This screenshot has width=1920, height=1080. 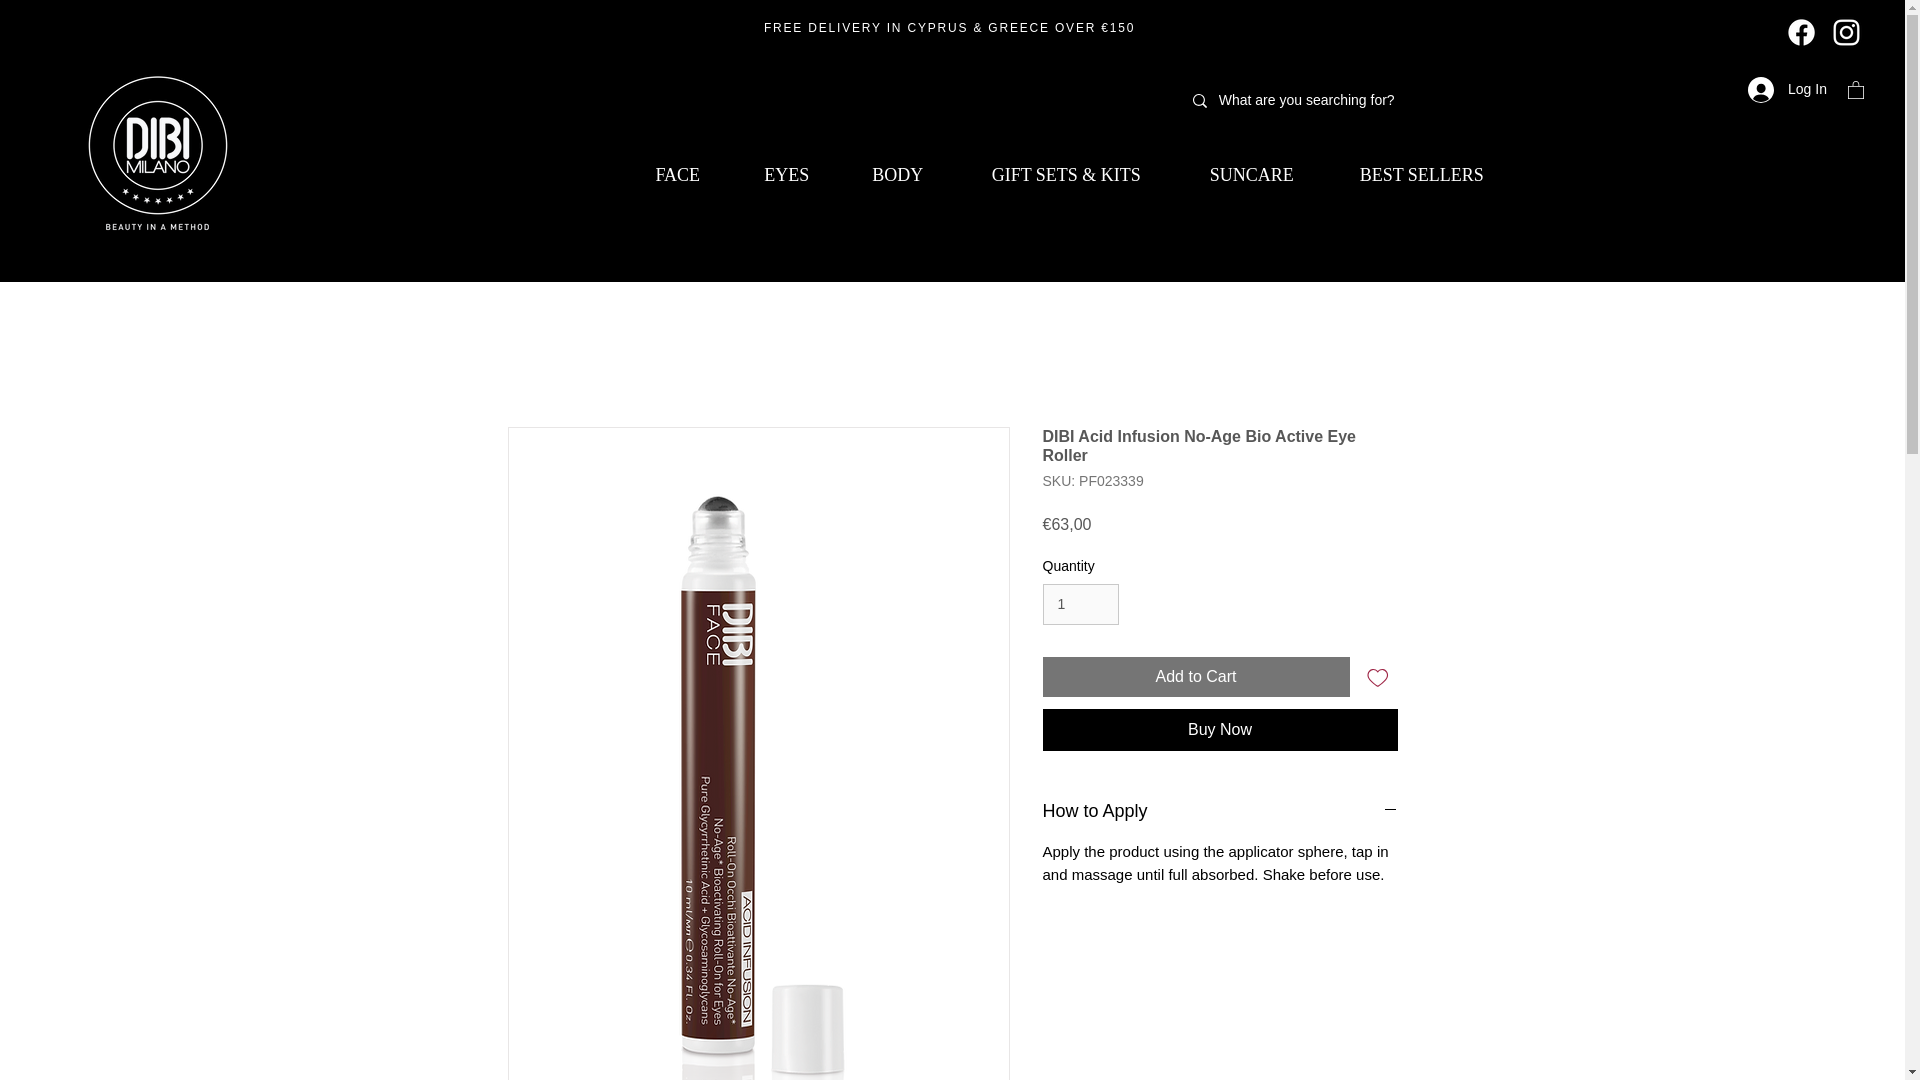 What do you see at coordinates (1220, 729) in the screenshot?
I see `Buy Now` at bounding box center [1220, 729].